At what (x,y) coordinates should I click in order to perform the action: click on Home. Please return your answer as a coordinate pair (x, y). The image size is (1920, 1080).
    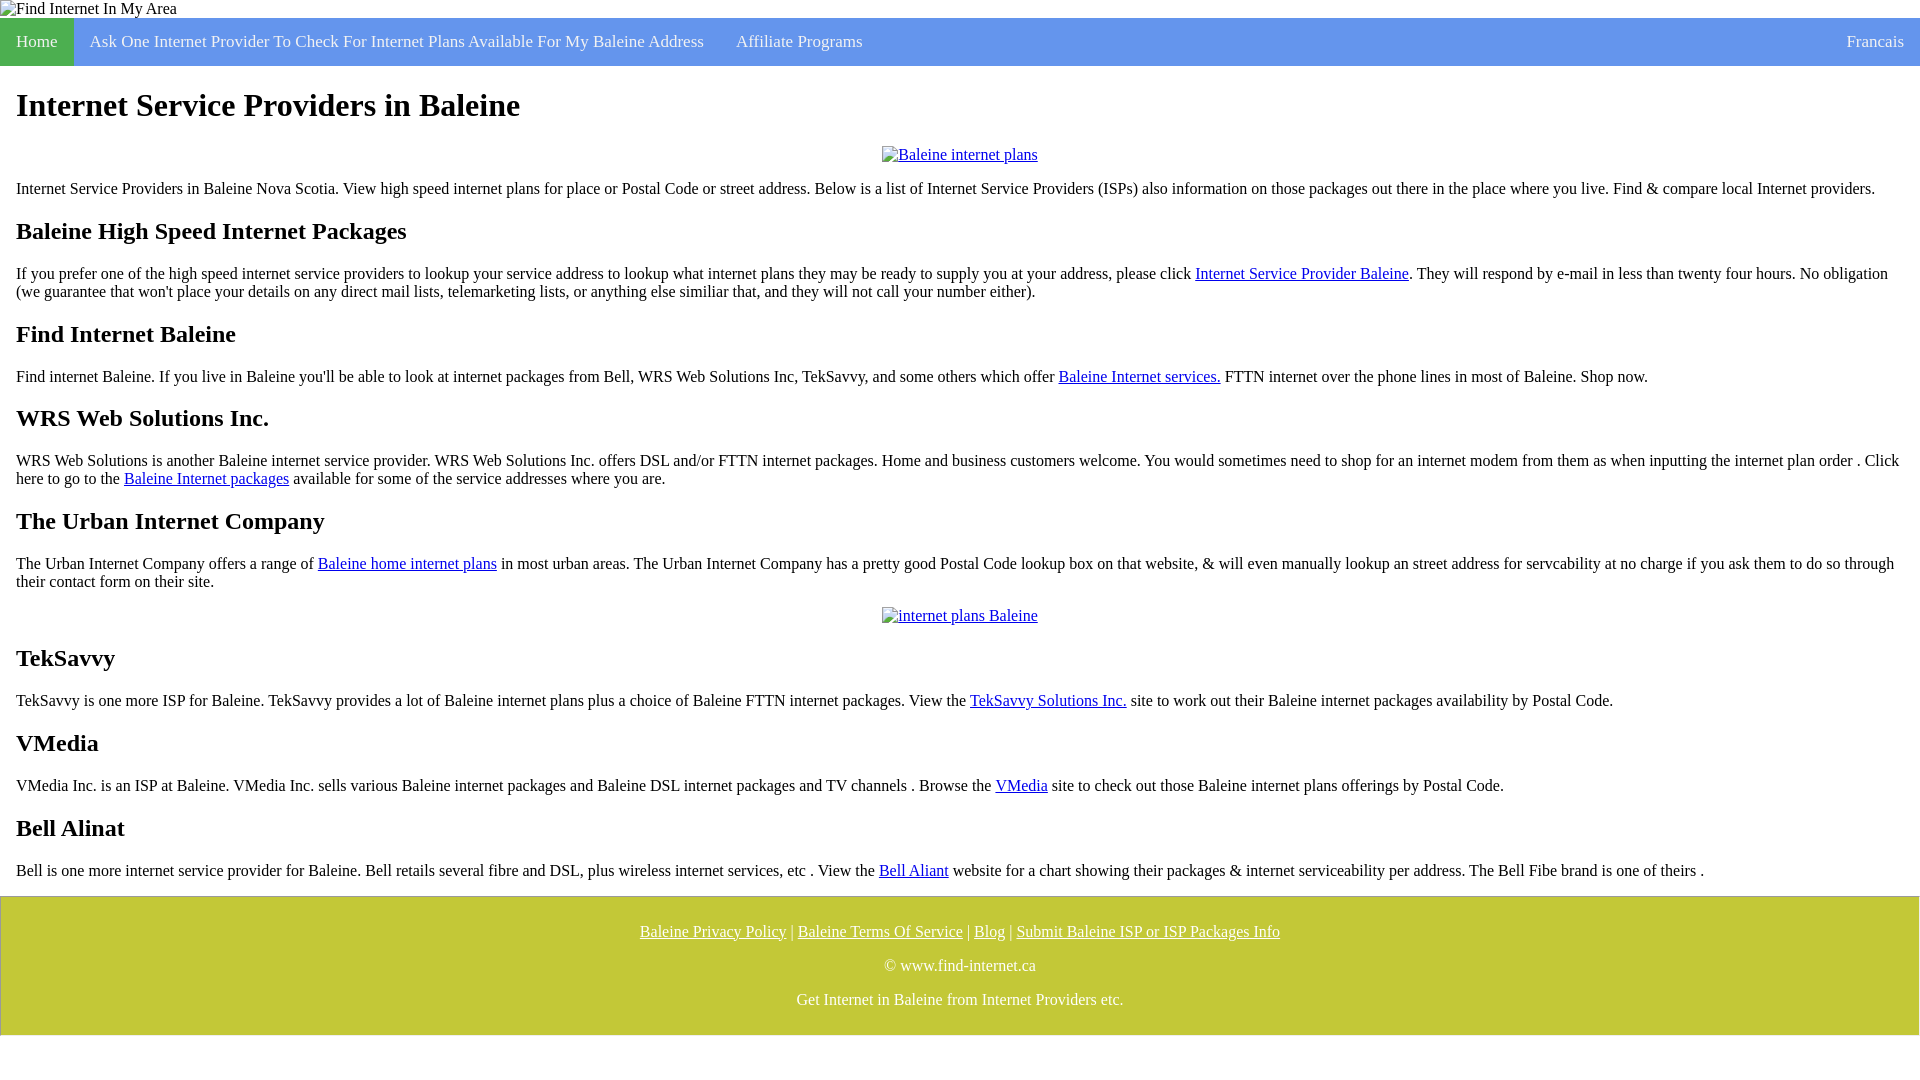
    Looking at the image, I should click on (37, 42).